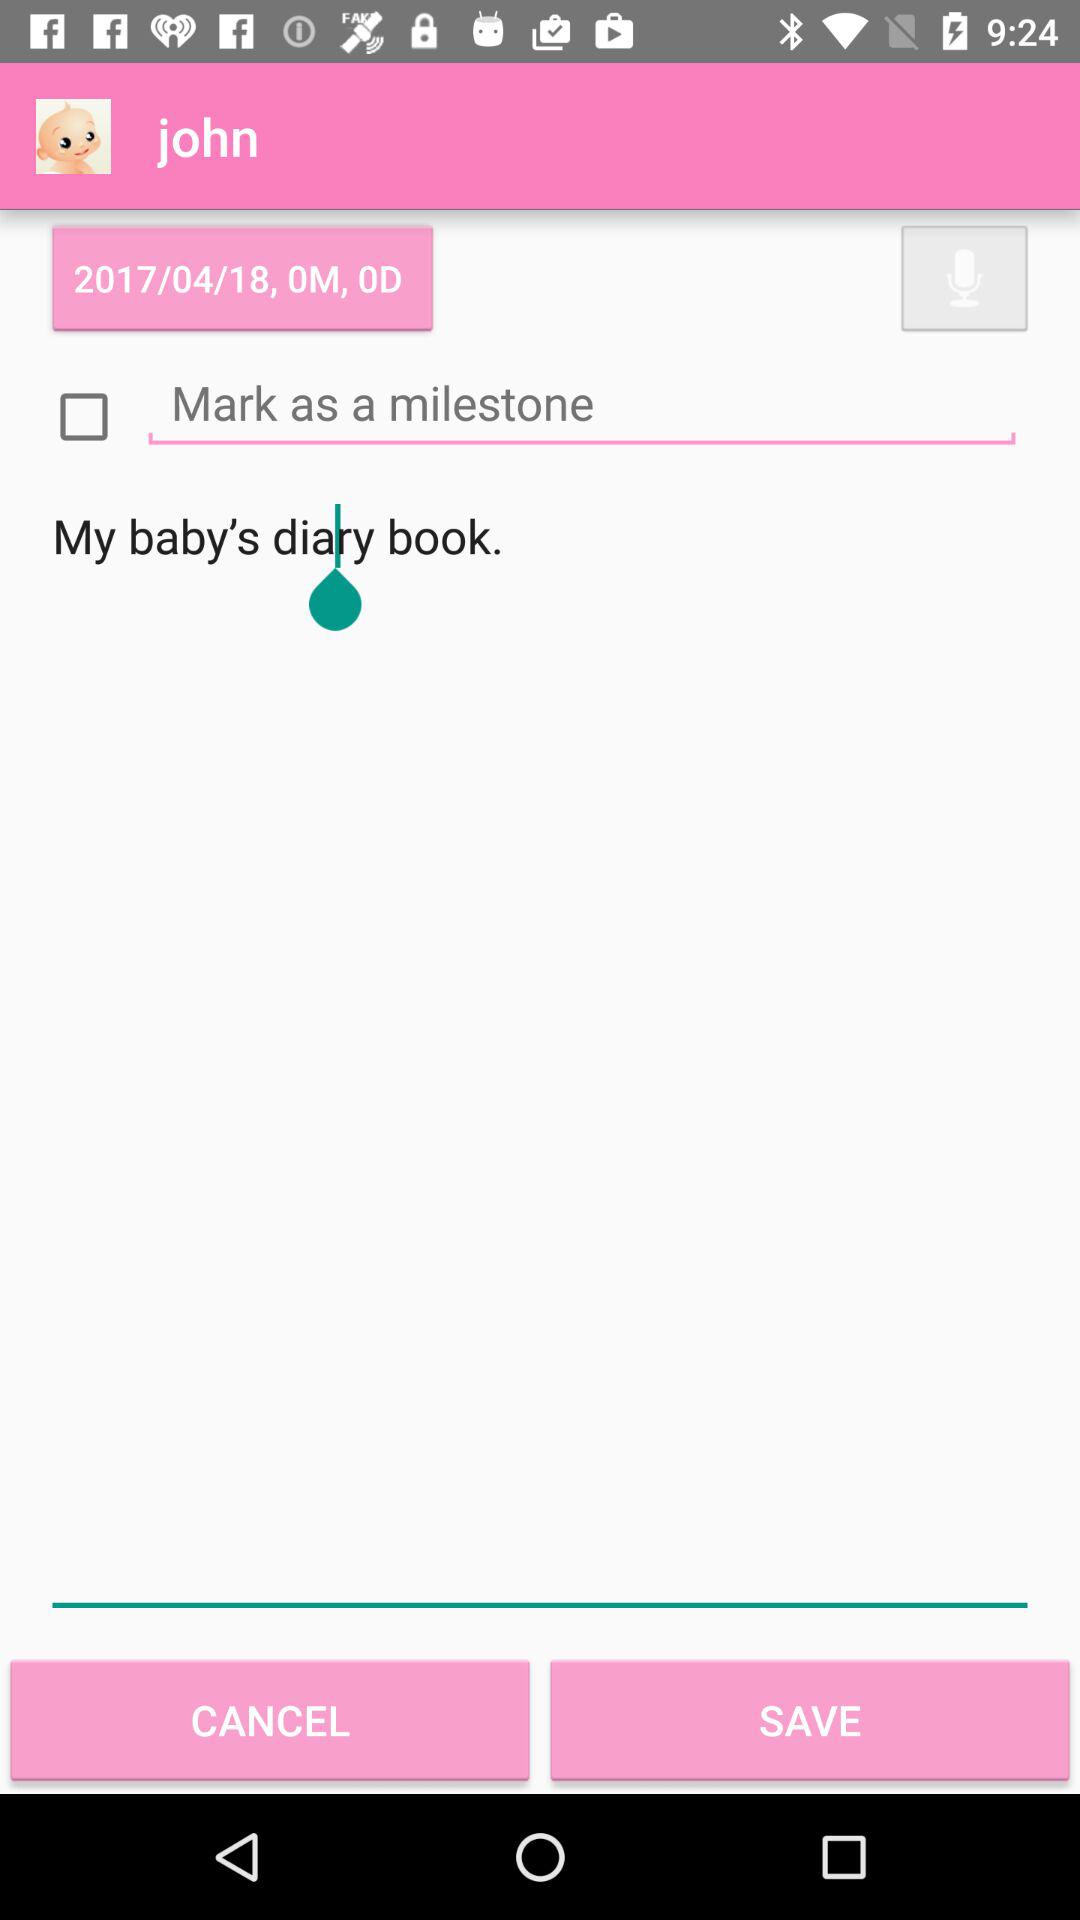 Image resolution: width=1080 pixels, height=1920 pixels. What do you see at coordinates (810, 1720) in the screenshot?
I see `turn off the item below my baby s` at bounding box center [810, 1720].